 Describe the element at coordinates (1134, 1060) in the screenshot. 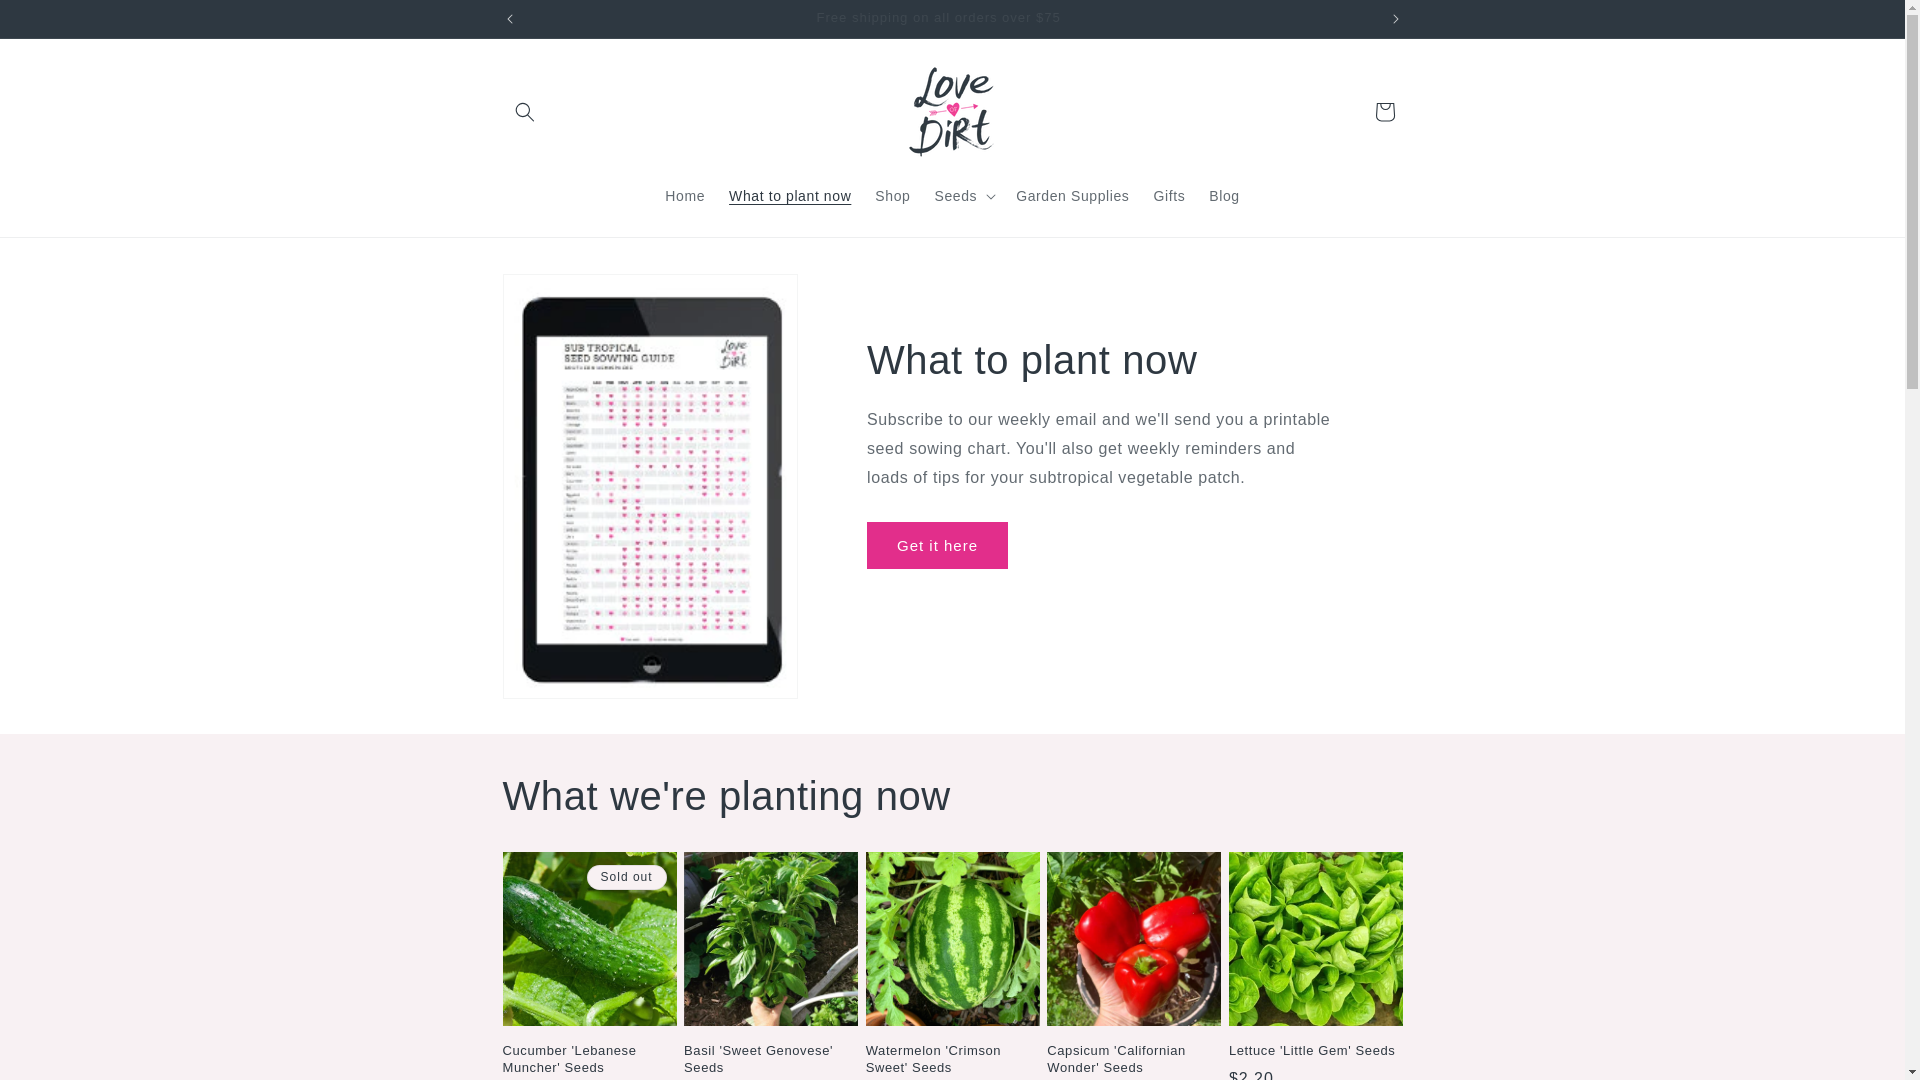

I see `Capsicum 'Californian Wonder' Seeds` at that location.